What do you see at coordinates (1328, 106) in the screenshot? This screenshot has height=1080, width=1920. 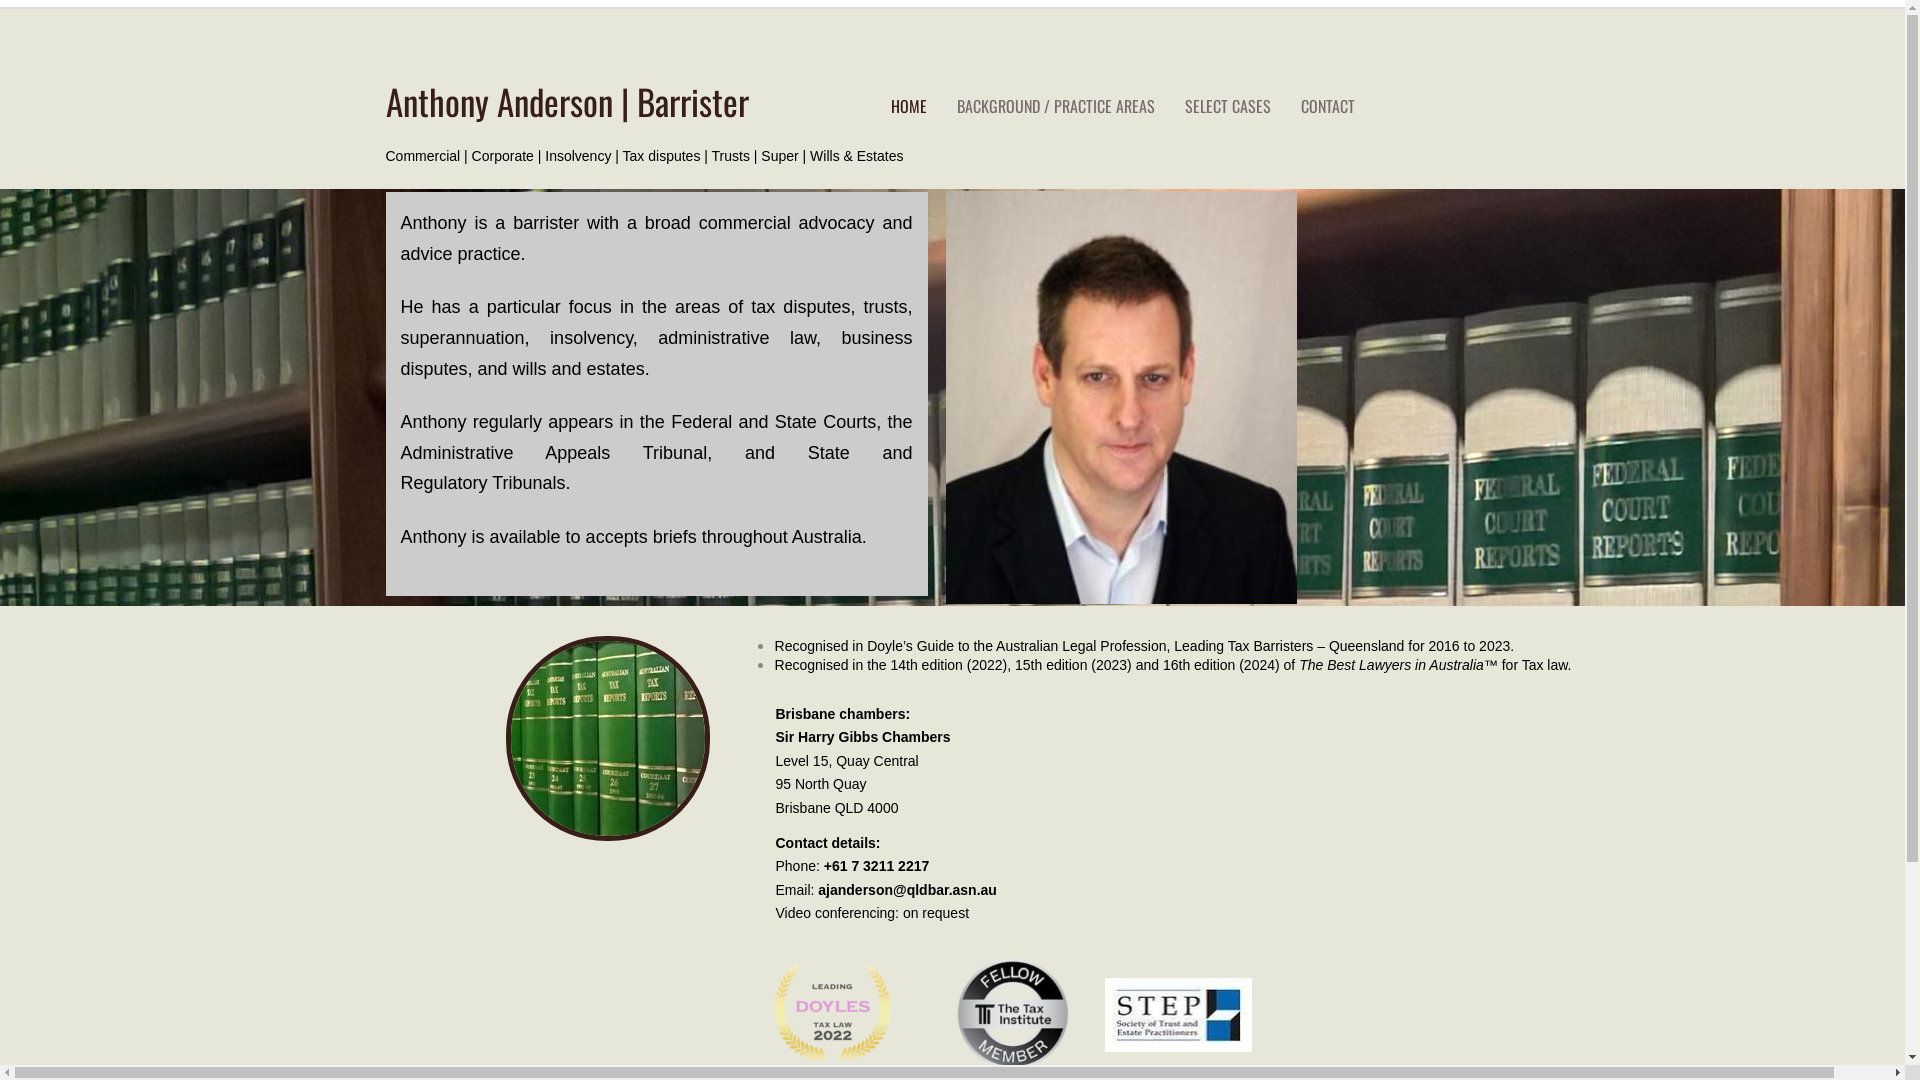 I see `CONTACT` at bounding box center [1328, 106].